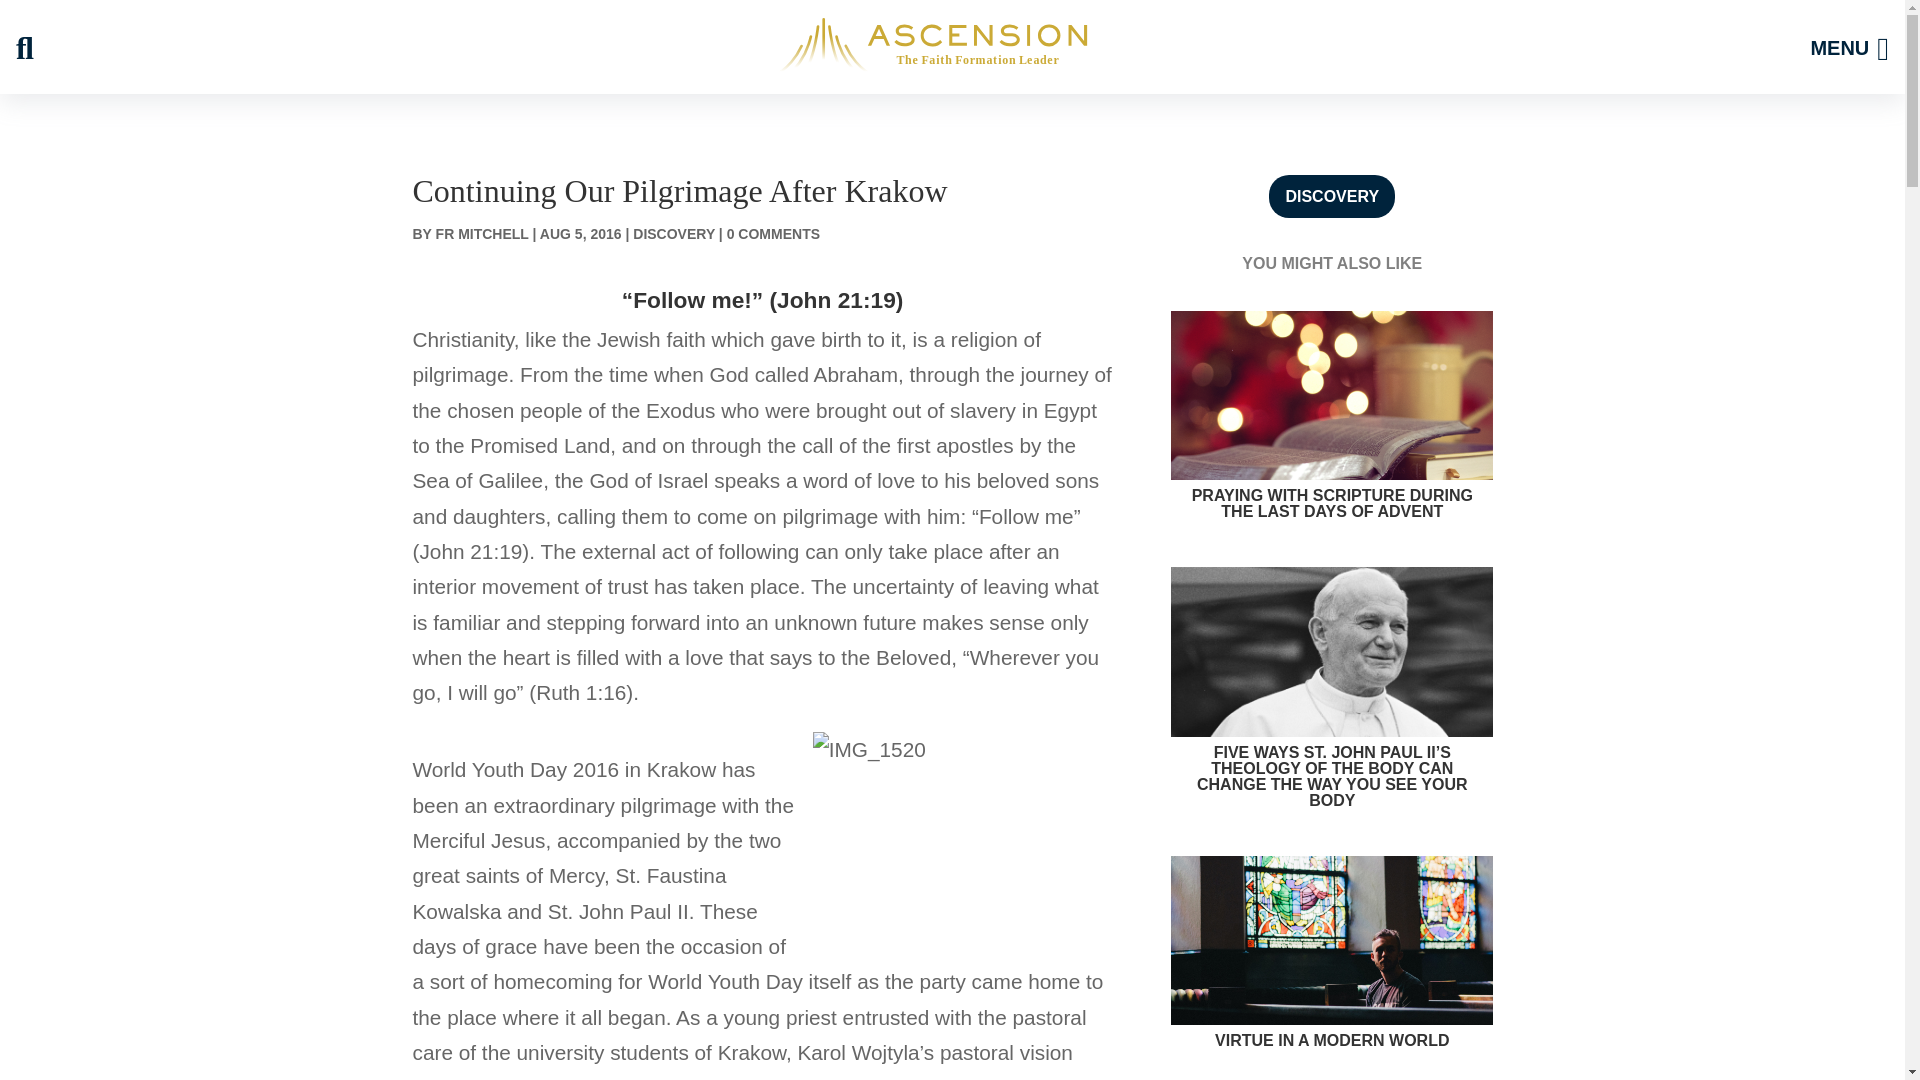 This screenshot has width=1920, height=1080. What do you see at coordinates (482, 233) in the screenshot?
I see `FR MITCHELL` at bounding box center [482, 233].